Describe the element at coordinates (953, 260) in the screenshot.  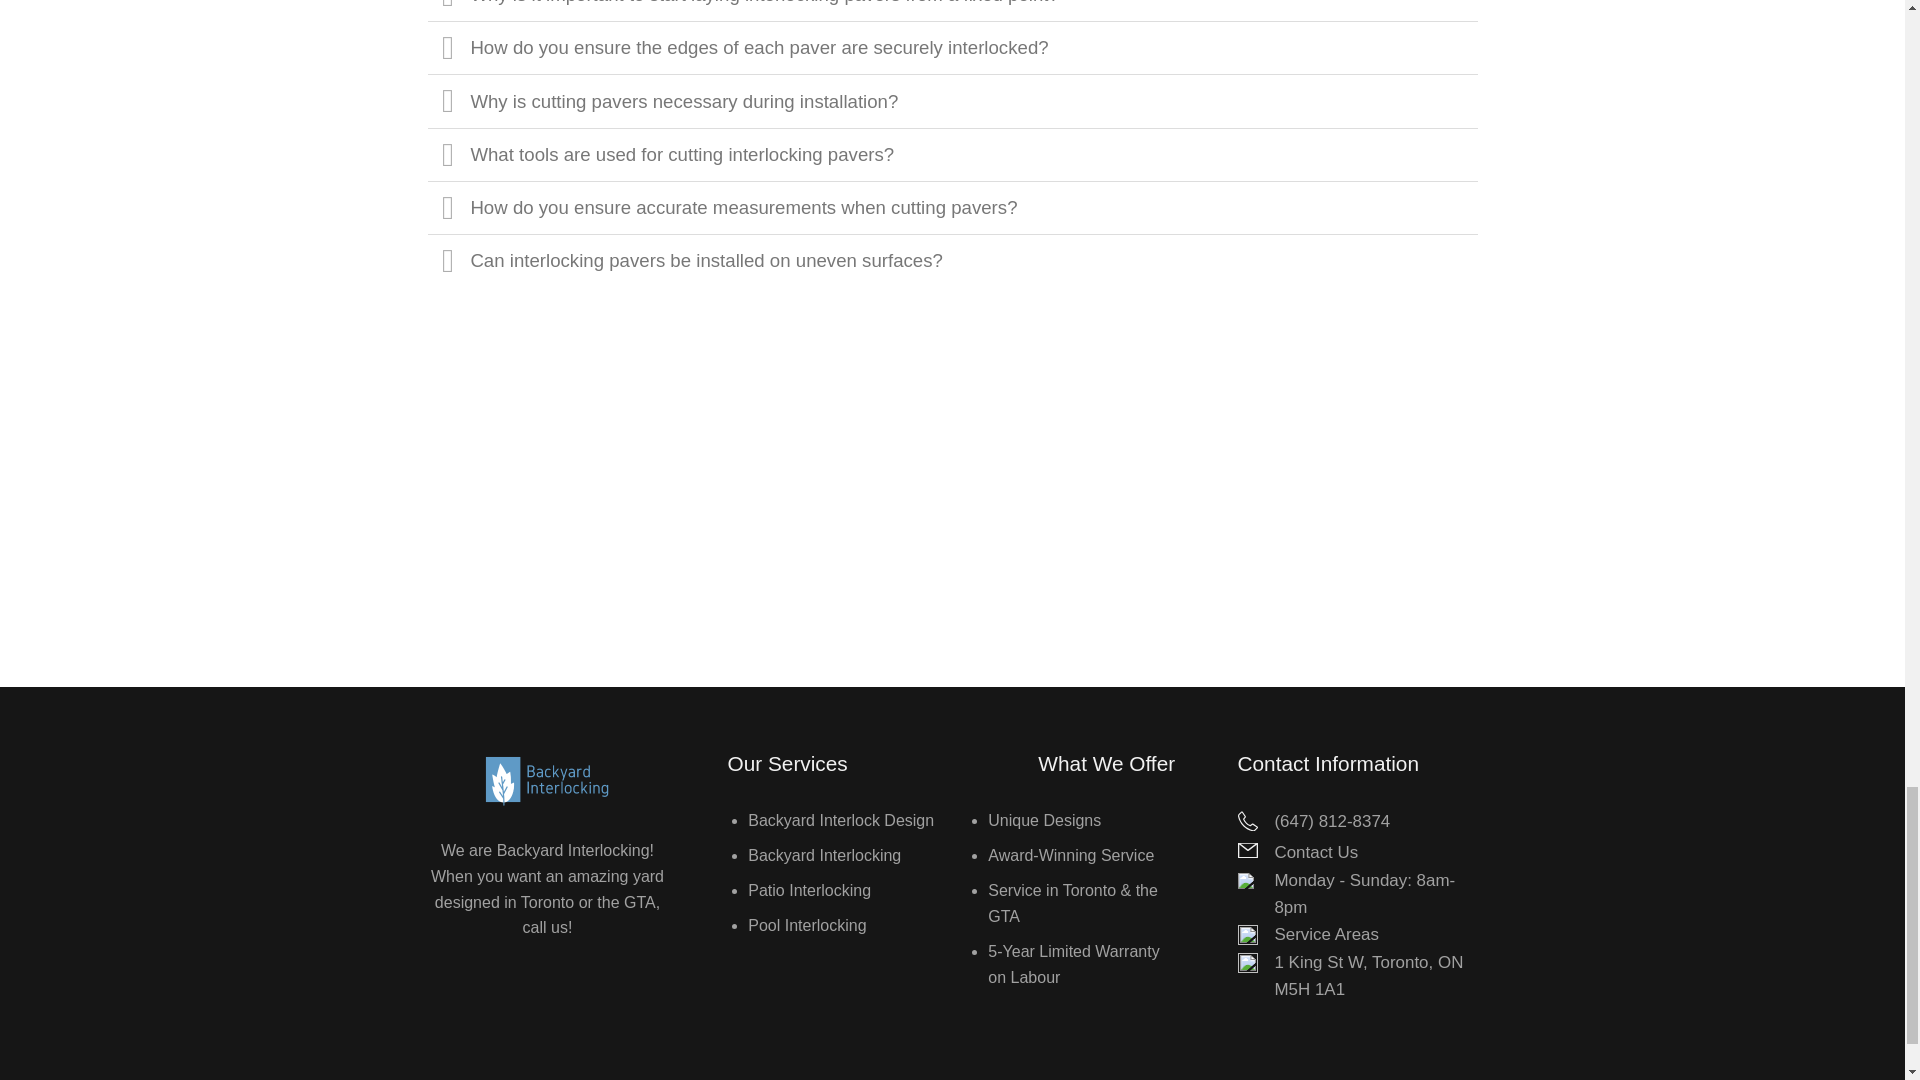
I see `Can interlocking pavers be installed on uneven surfaces?` at that location.